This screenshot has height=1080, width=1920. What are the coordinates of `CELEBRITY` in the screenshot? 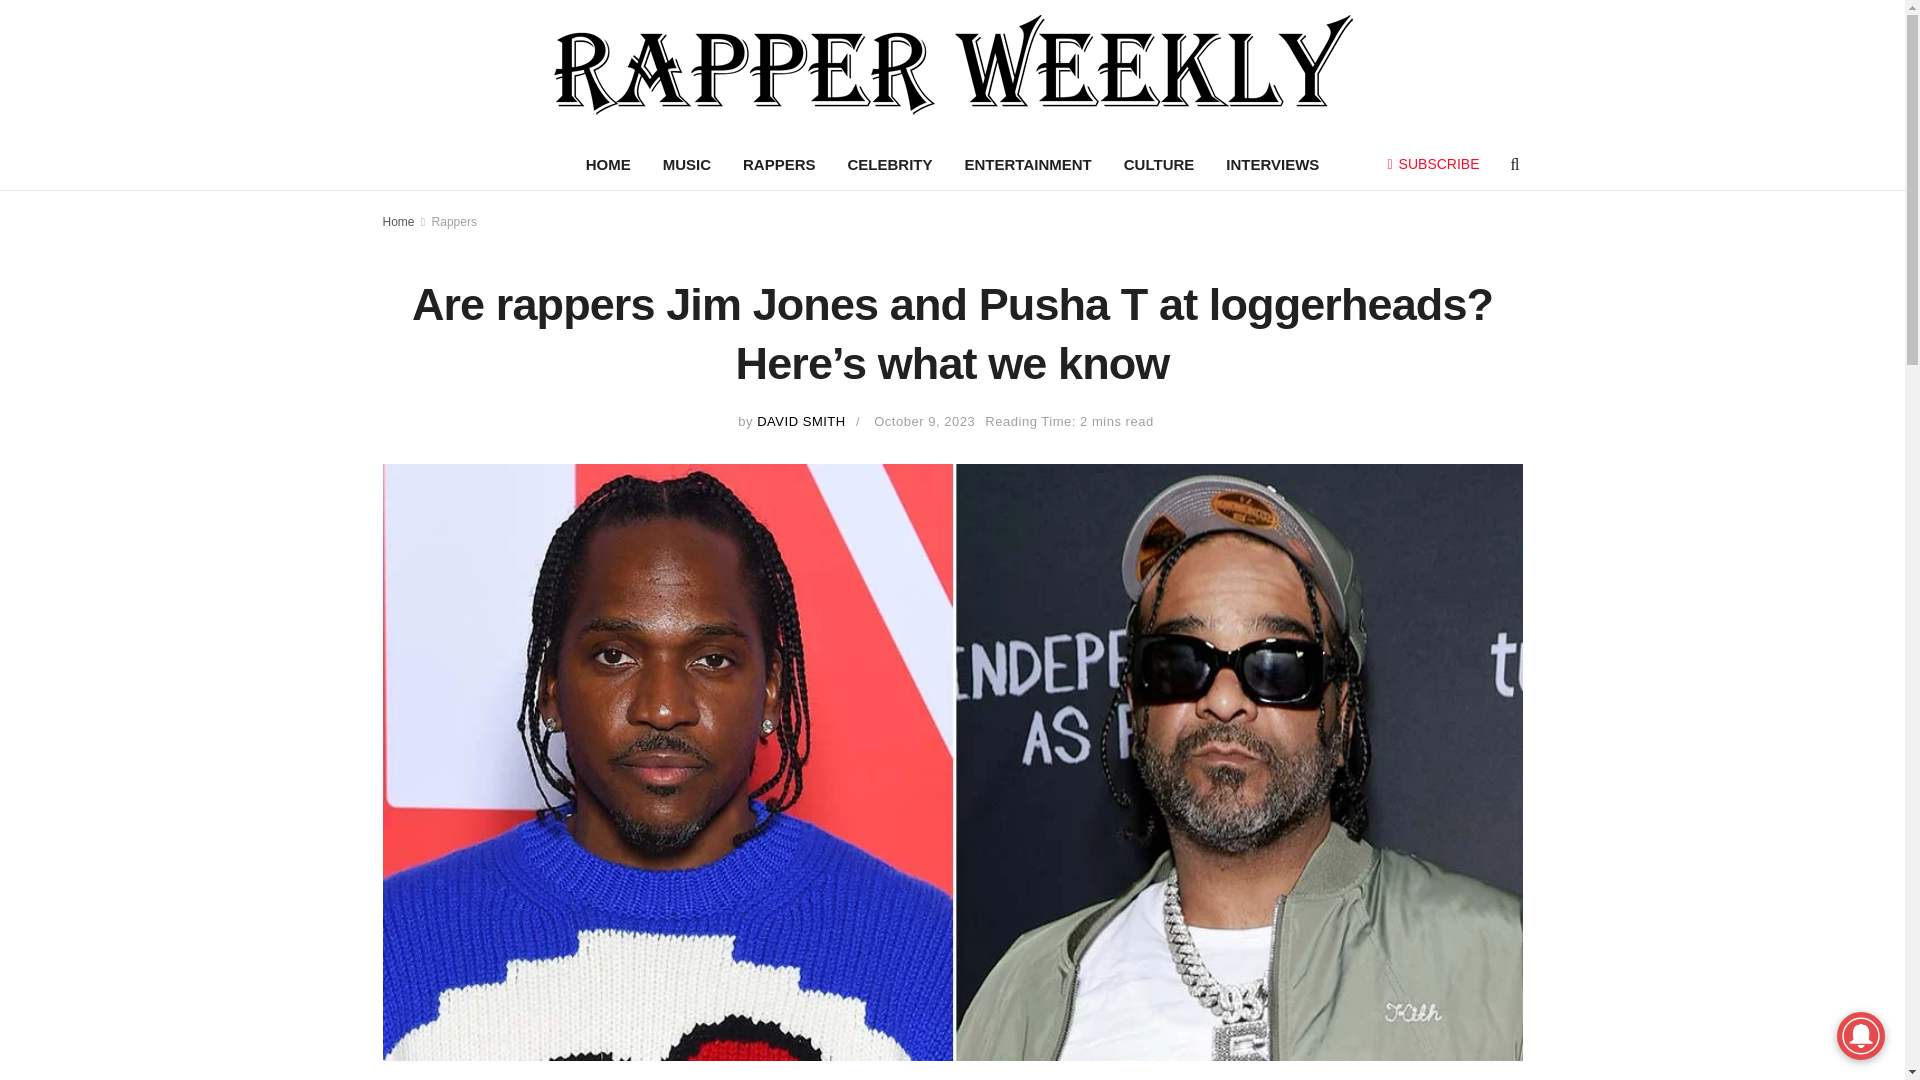 It's located at (890, 165).